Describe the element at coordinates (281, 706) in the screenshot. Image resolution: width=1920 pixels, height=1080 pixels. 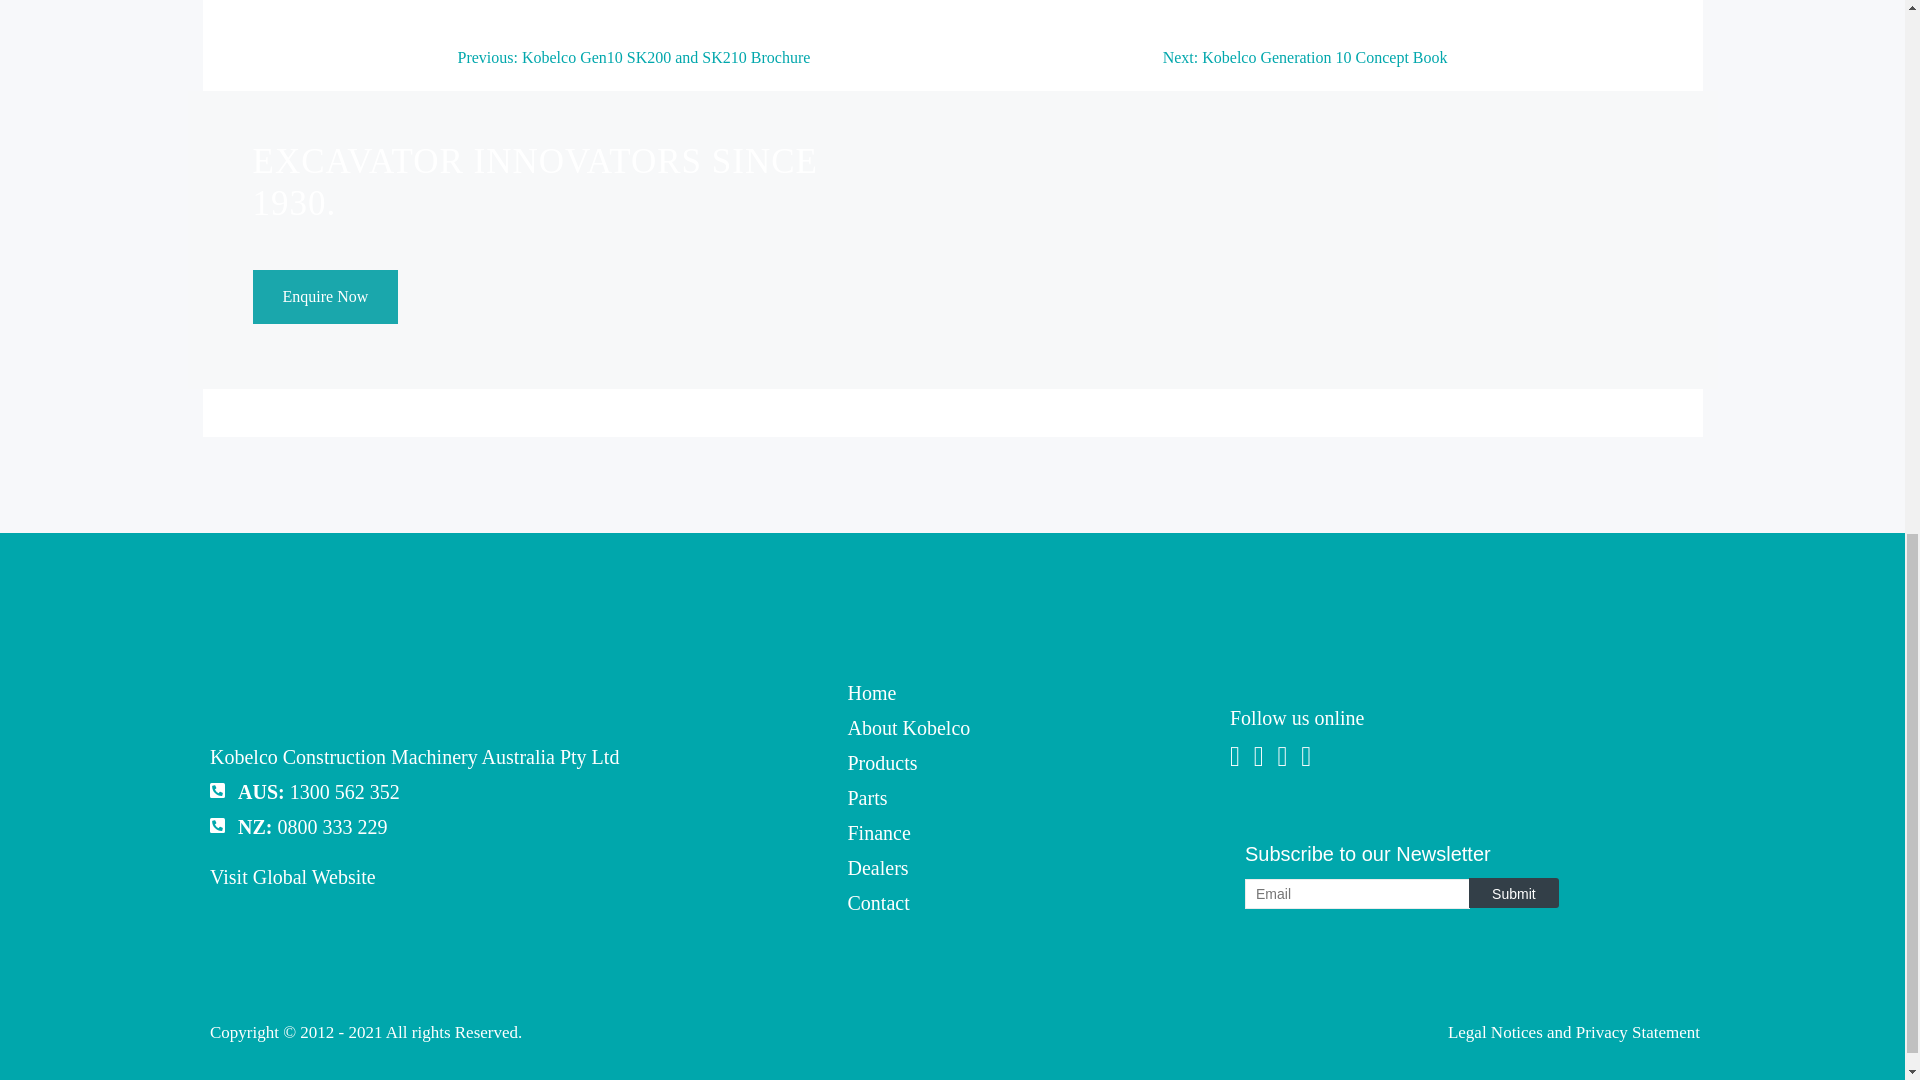
I see `Kobelco` at that location.